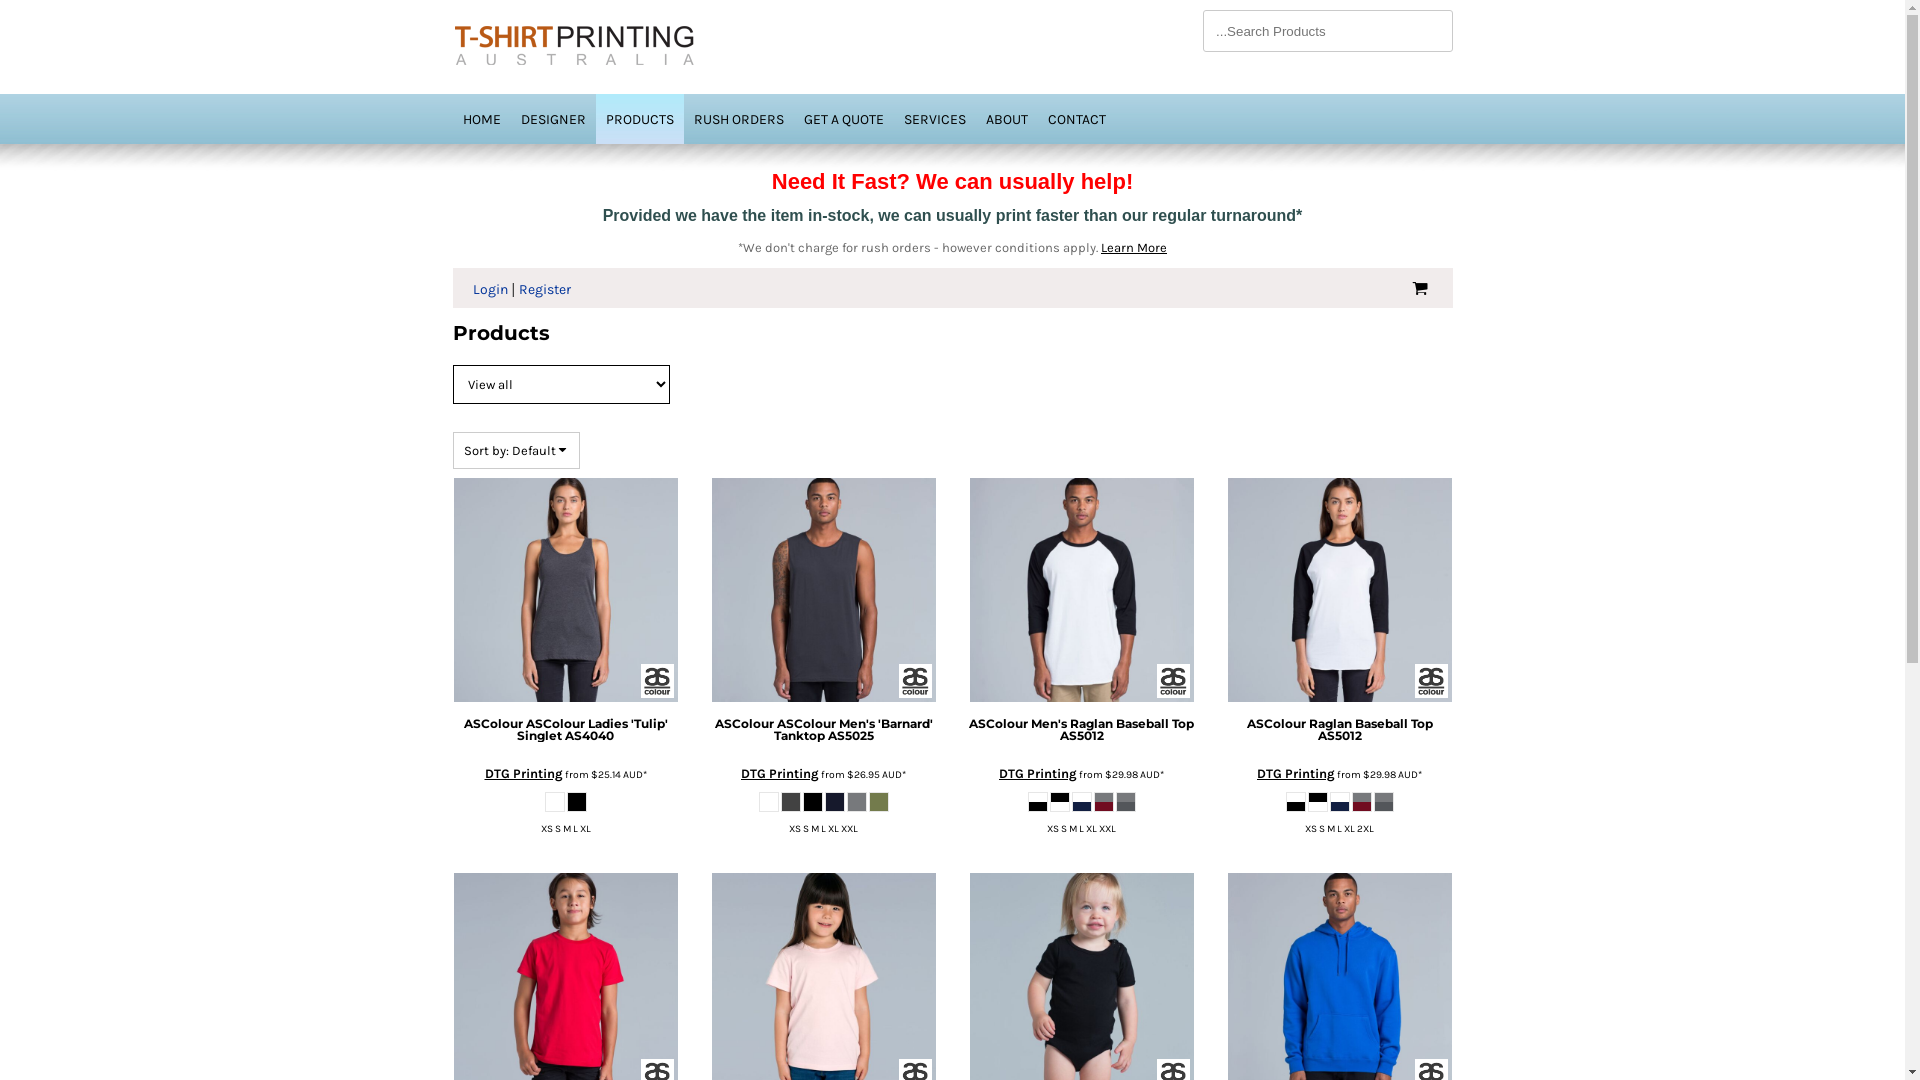 This screenshot has width=1920, height=1080. I want to click on HOME, so click(481, 118).